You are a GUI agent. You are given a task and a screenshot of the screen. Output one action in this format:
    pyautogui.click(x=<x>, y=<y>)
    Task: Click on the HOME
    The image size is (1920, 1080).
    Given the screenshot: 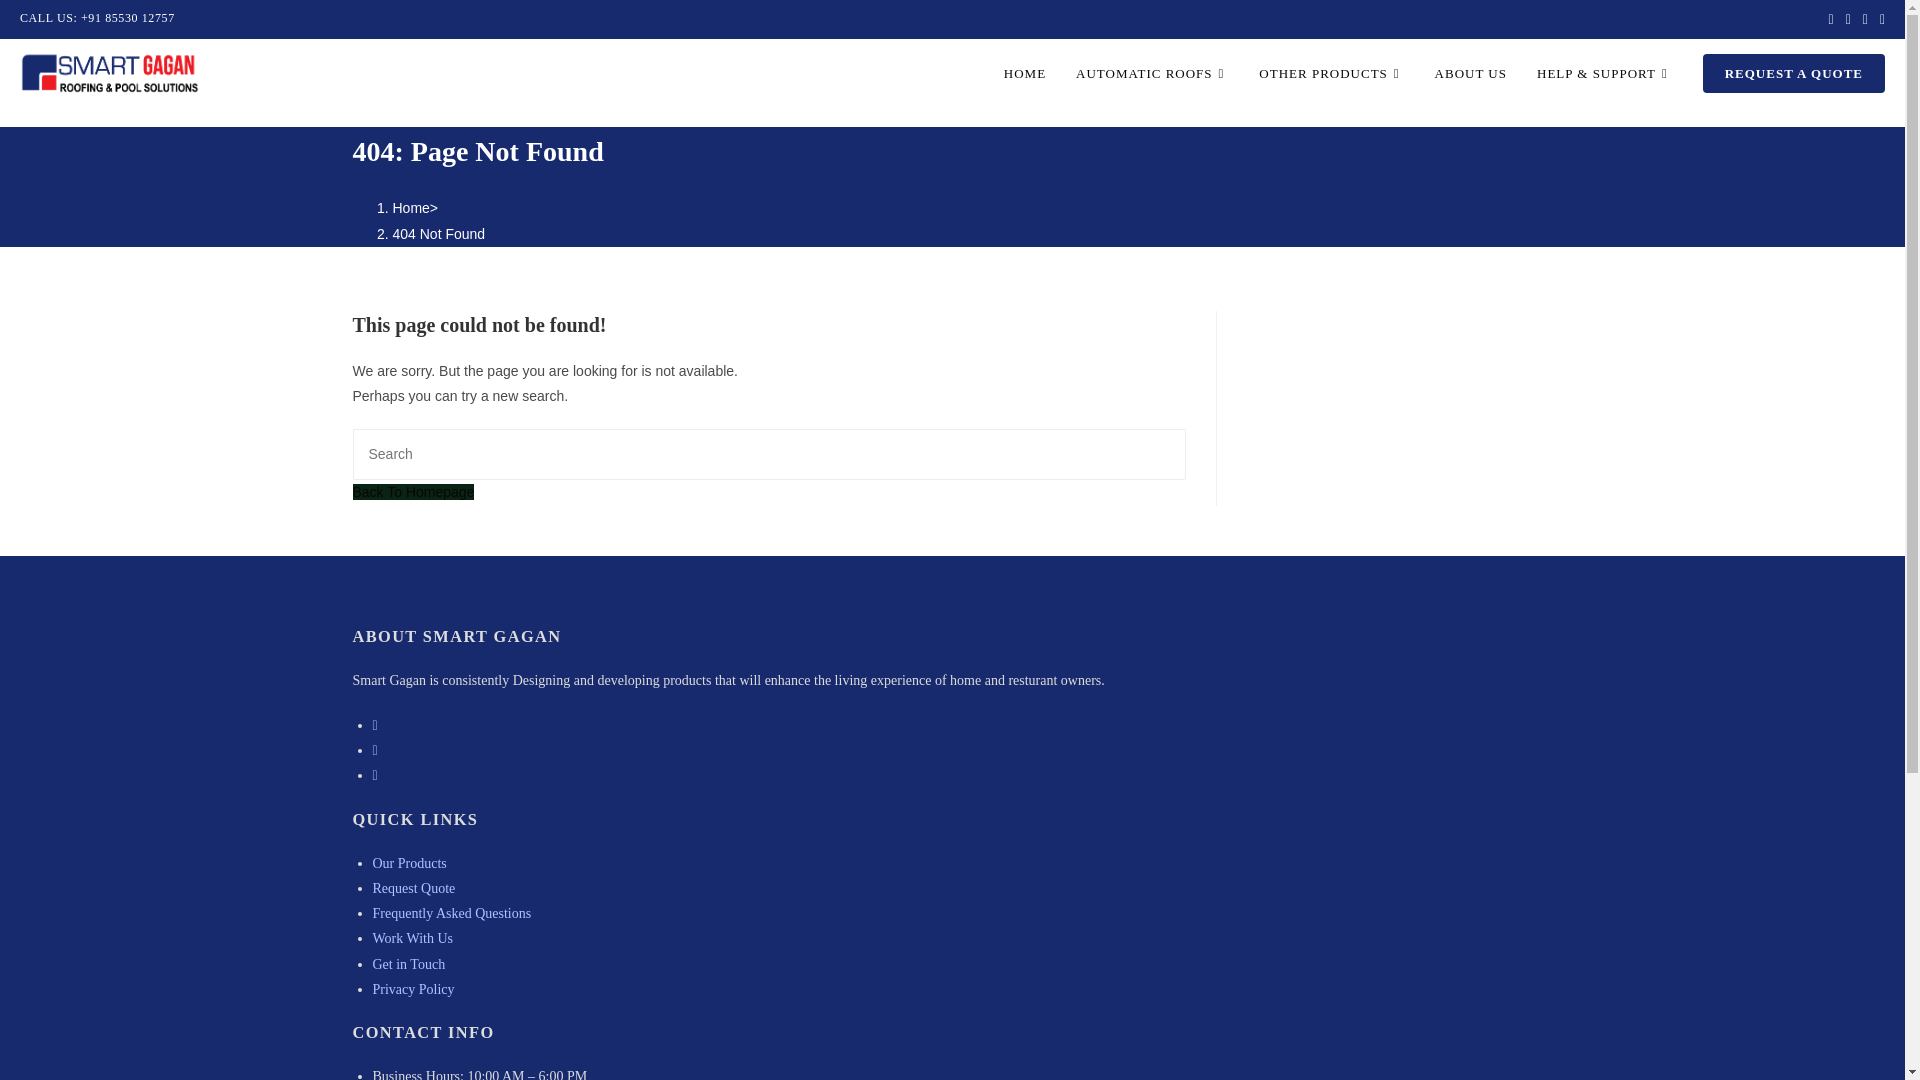 What is the action you would take?
    pyautogui.click(x=1024, y=74)
    